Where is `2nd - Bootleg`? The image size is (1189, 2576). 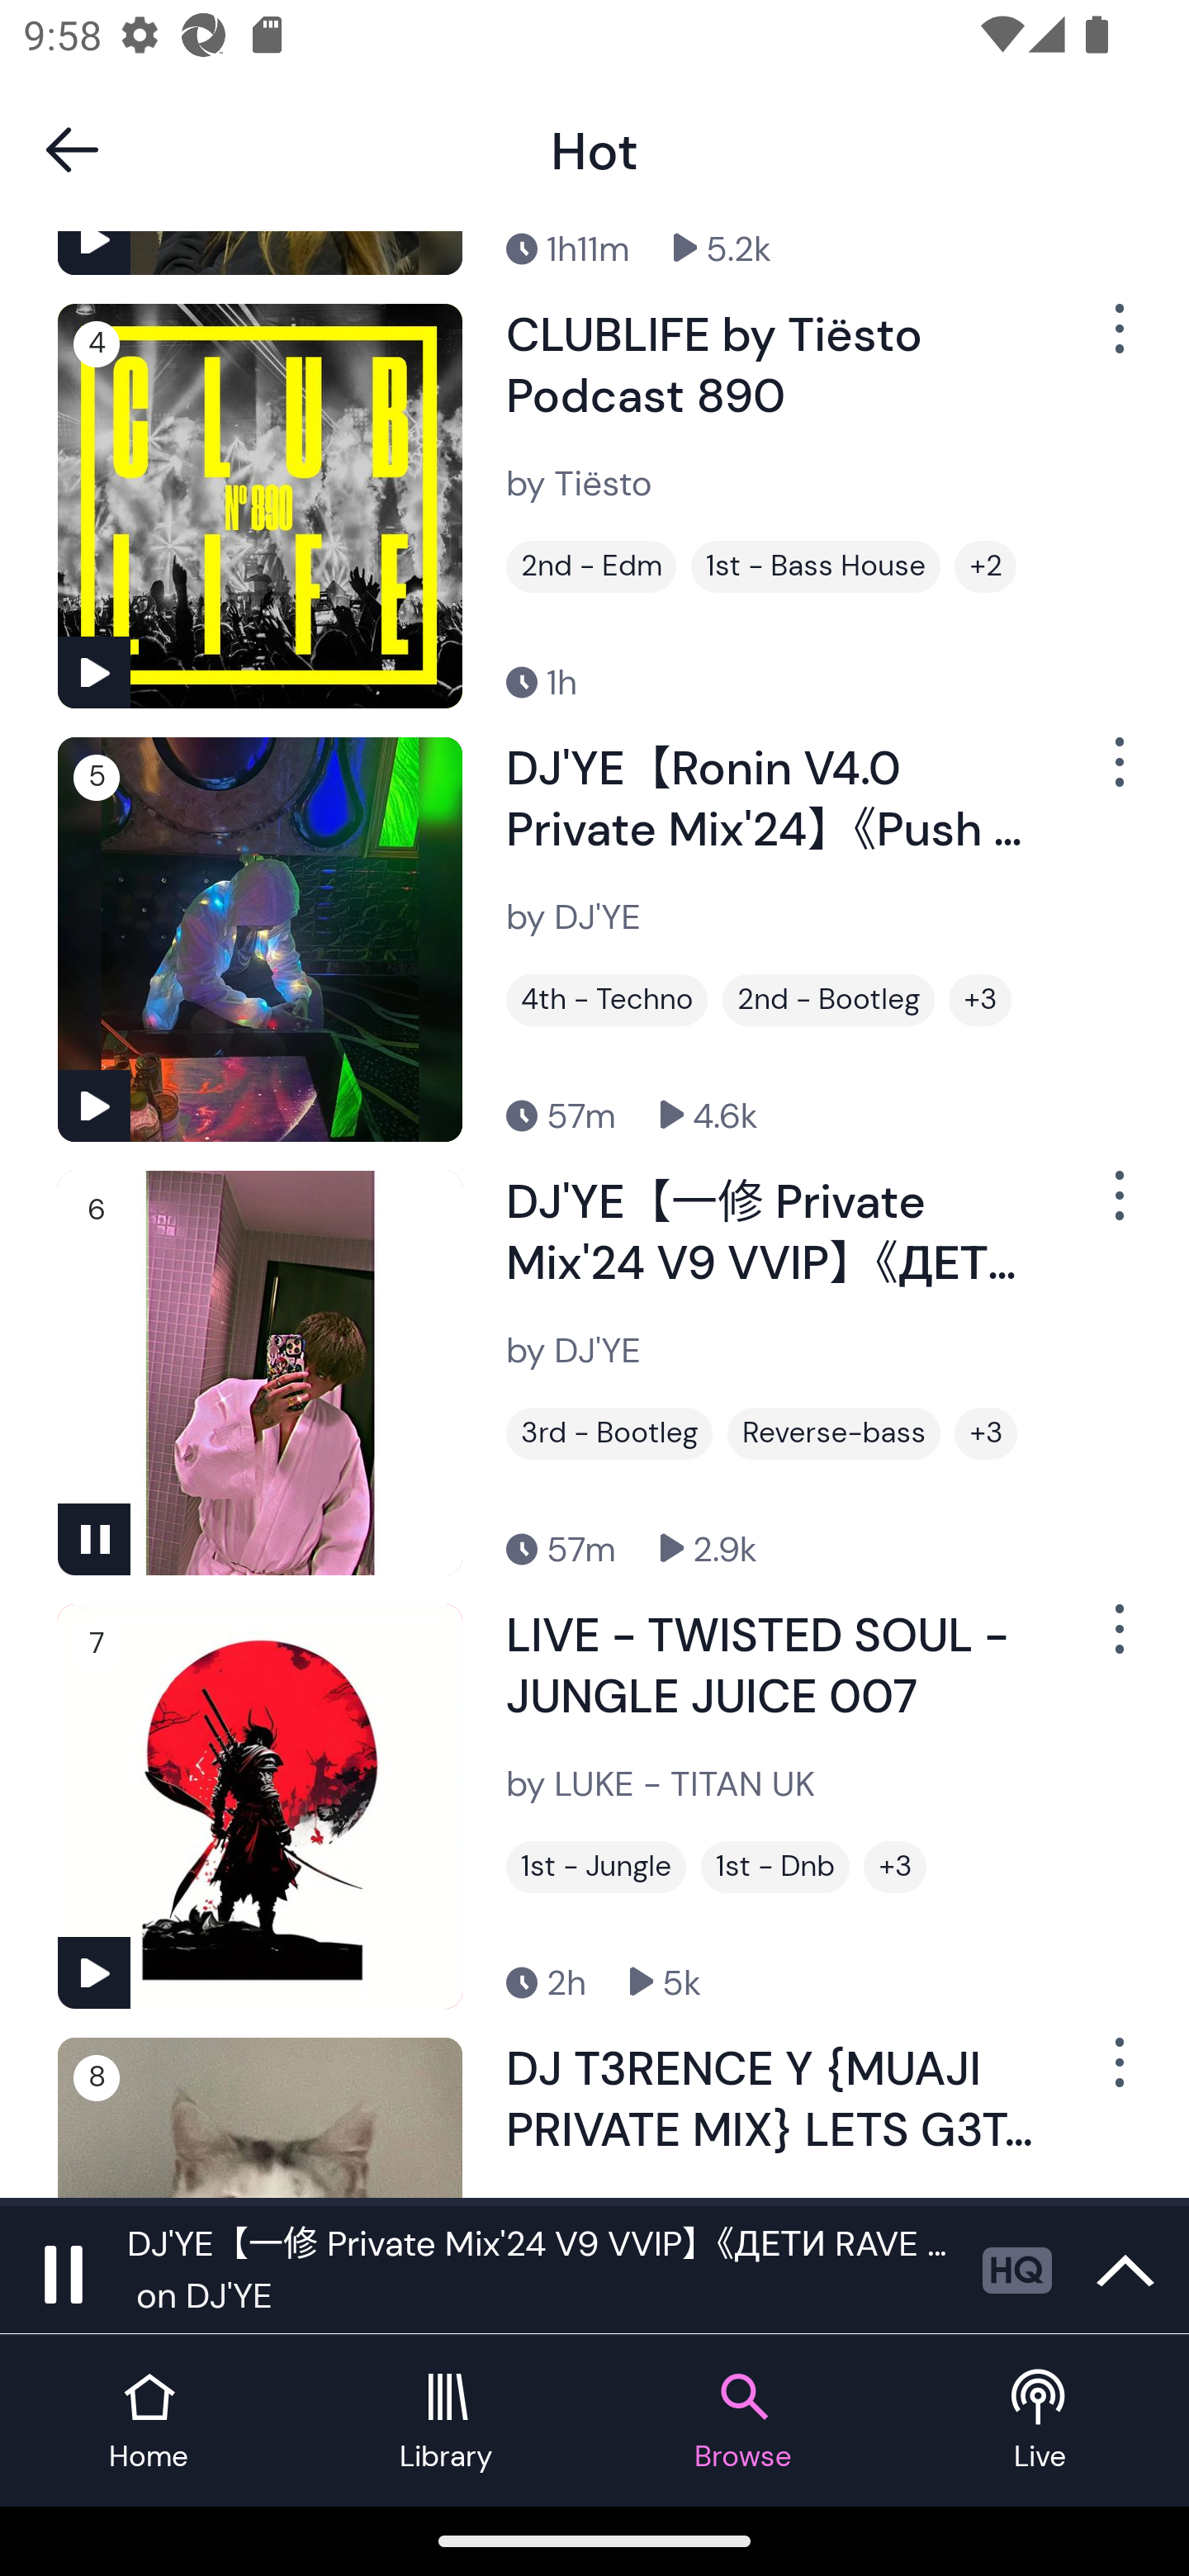
2nd - Bootleg is located at coordinates (828, 999).